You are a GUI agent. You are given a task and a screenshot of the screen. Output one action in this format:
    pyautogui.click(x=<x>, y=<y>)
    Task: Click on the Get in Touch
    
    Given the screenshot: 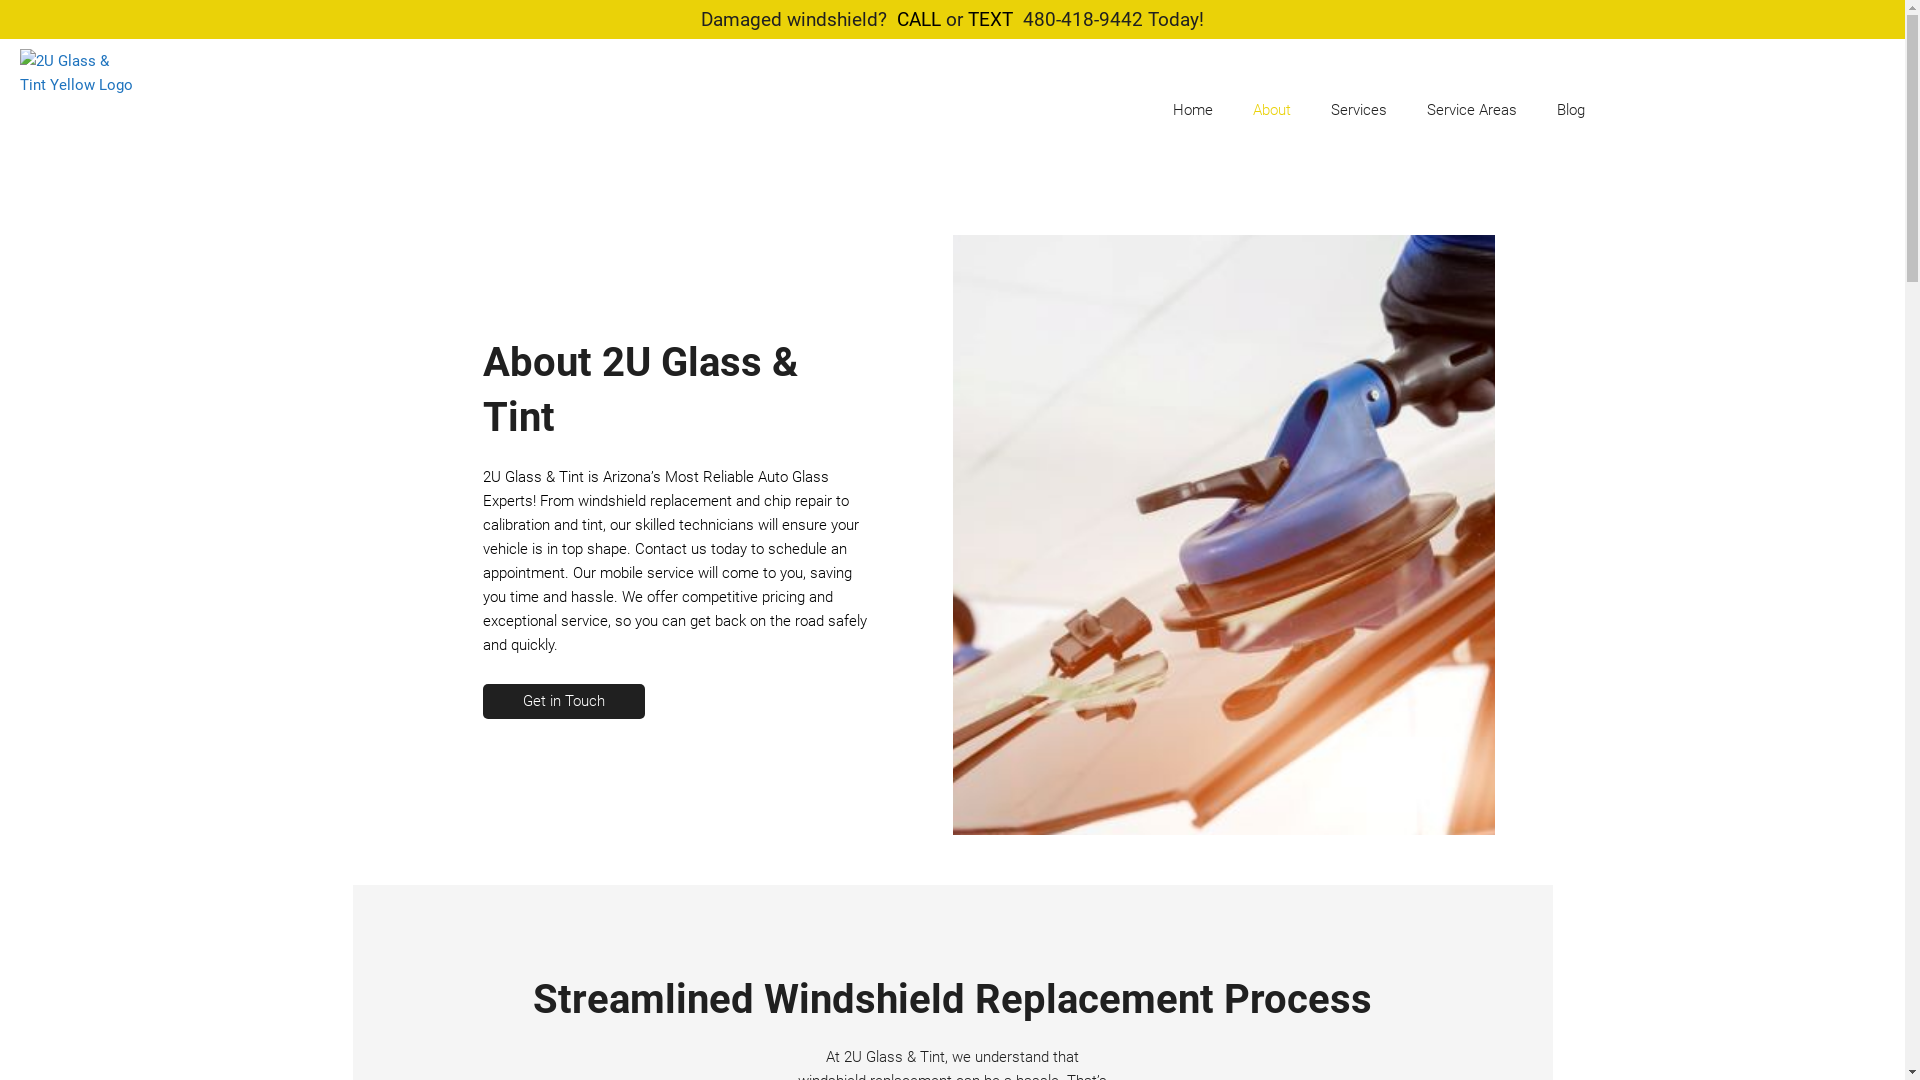 What is the action you would take?
    pyautogui.click(x=563, y=702)
    